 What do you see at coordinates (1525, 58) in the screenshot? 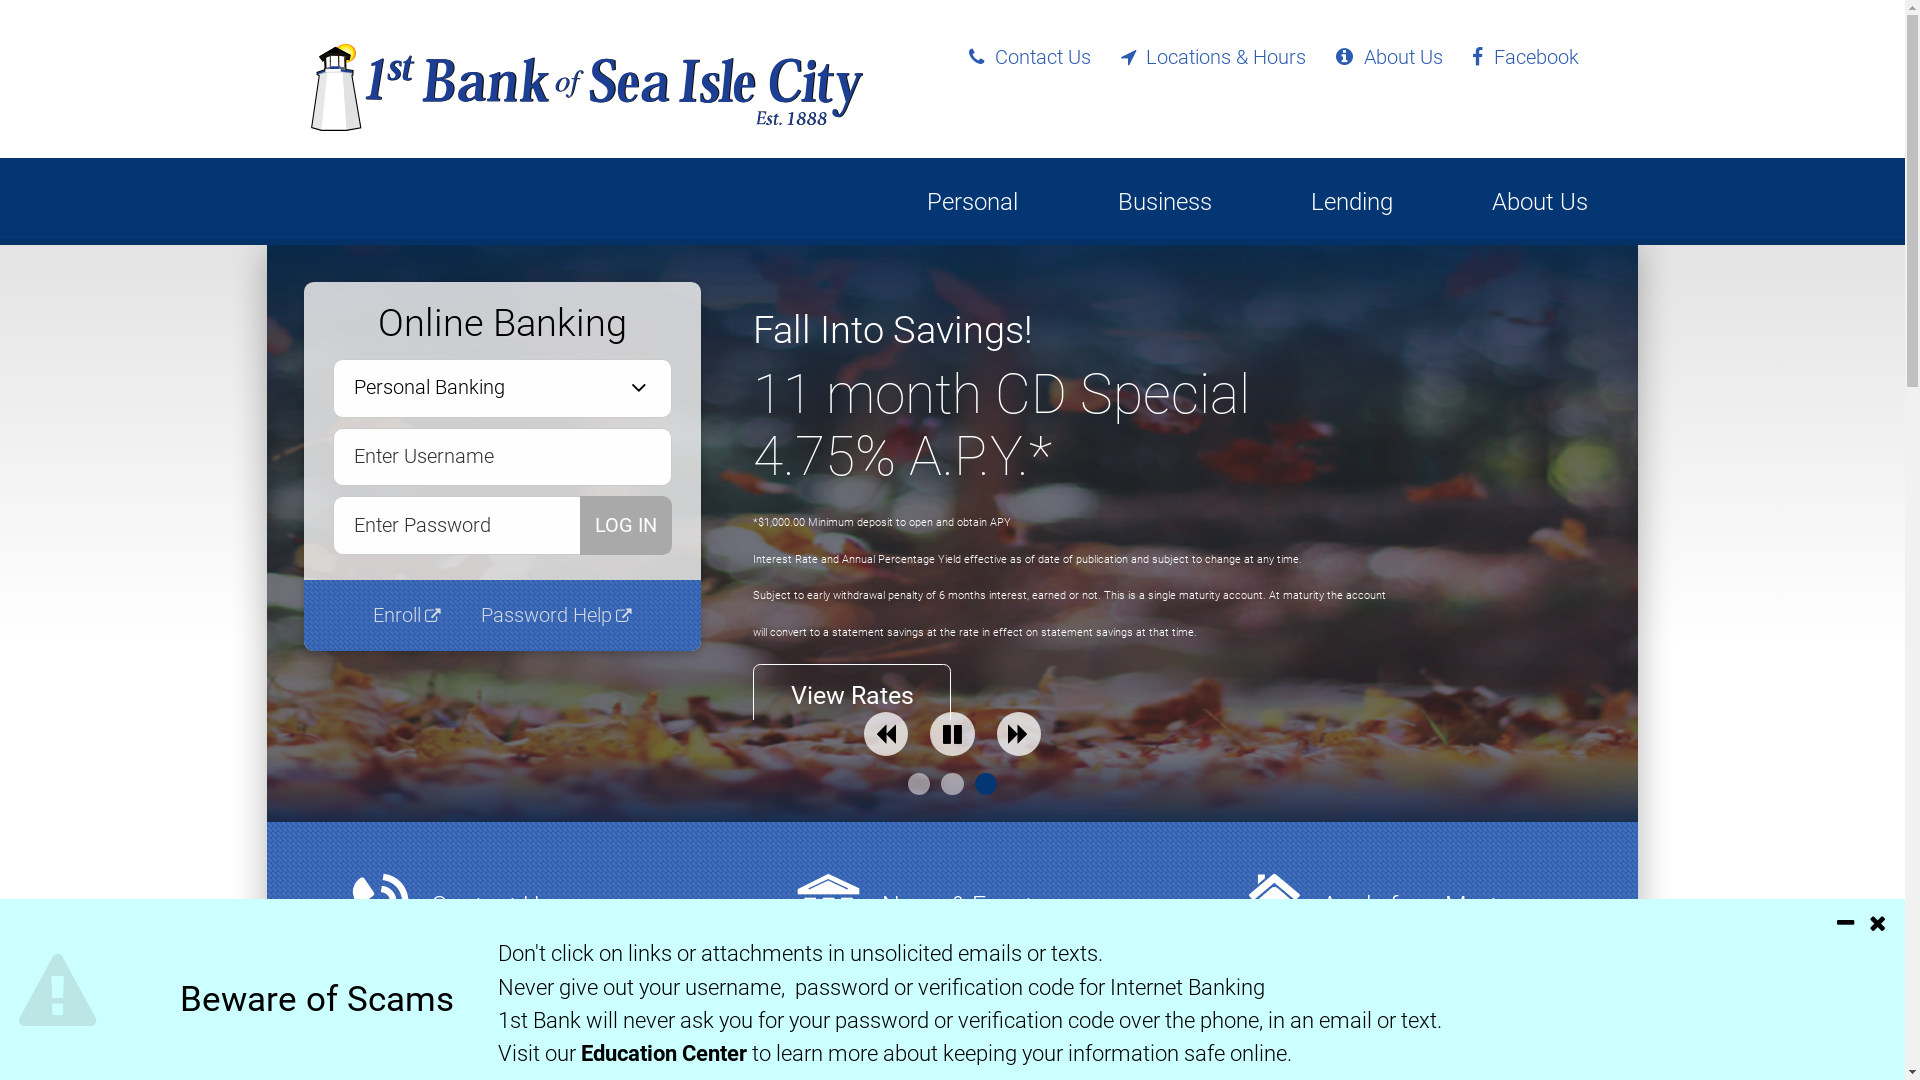
I see `Facebook` at bounding box center [1525, 58].